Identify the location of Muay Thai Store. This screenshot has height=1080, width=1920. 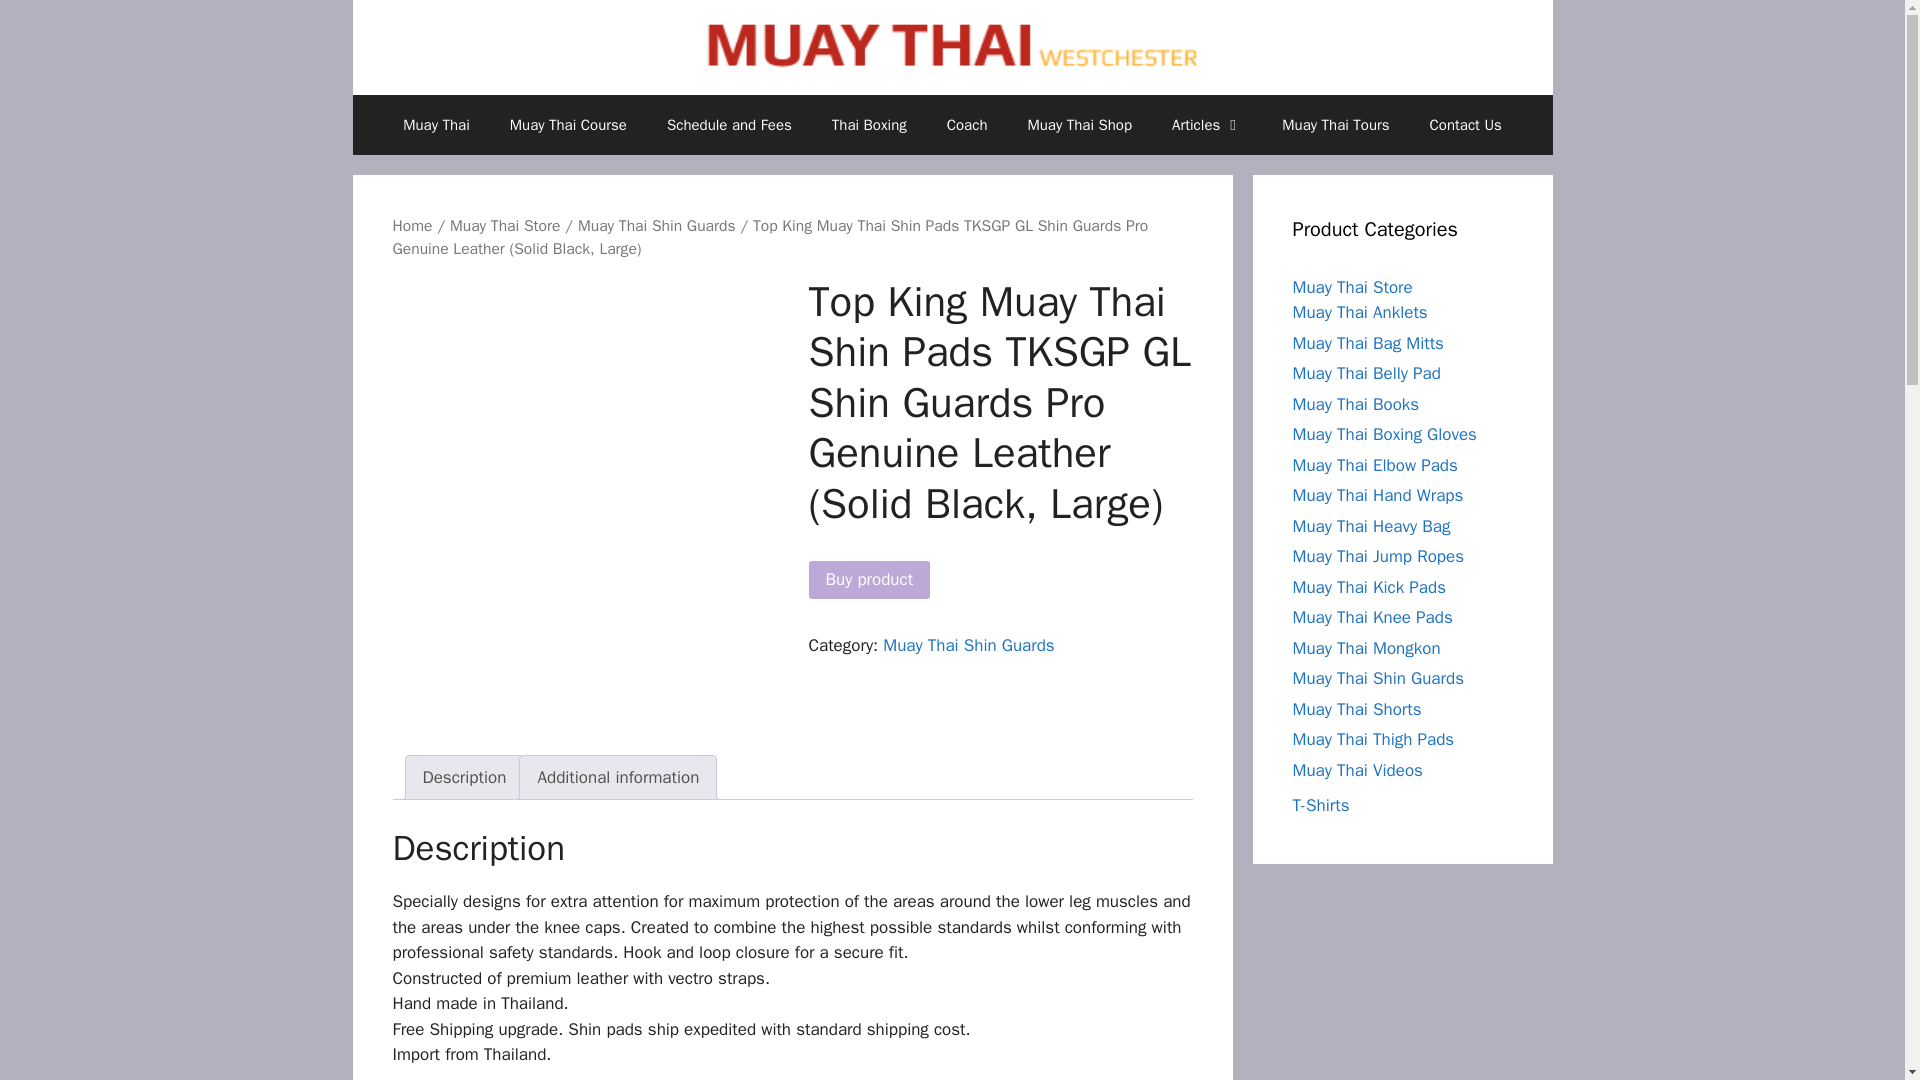
(504, 226).